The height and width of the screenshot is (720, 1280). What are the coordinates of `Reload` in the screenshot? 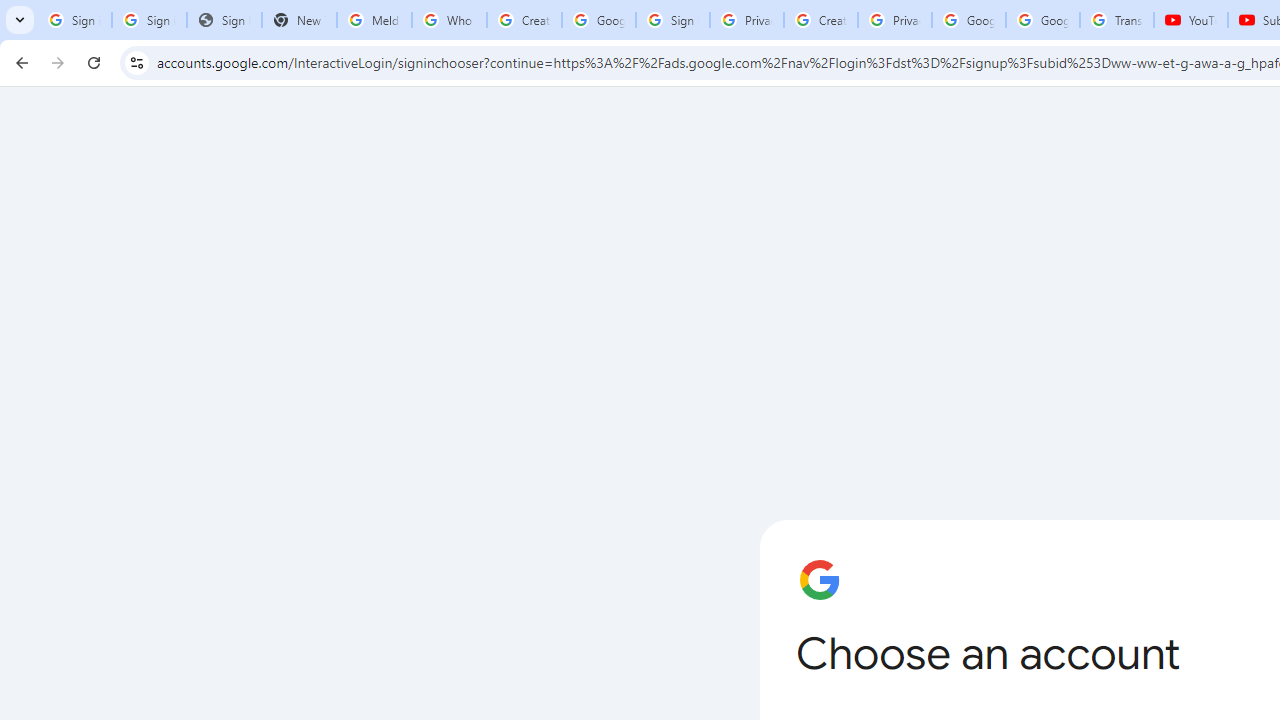 It's located at (94, 62).